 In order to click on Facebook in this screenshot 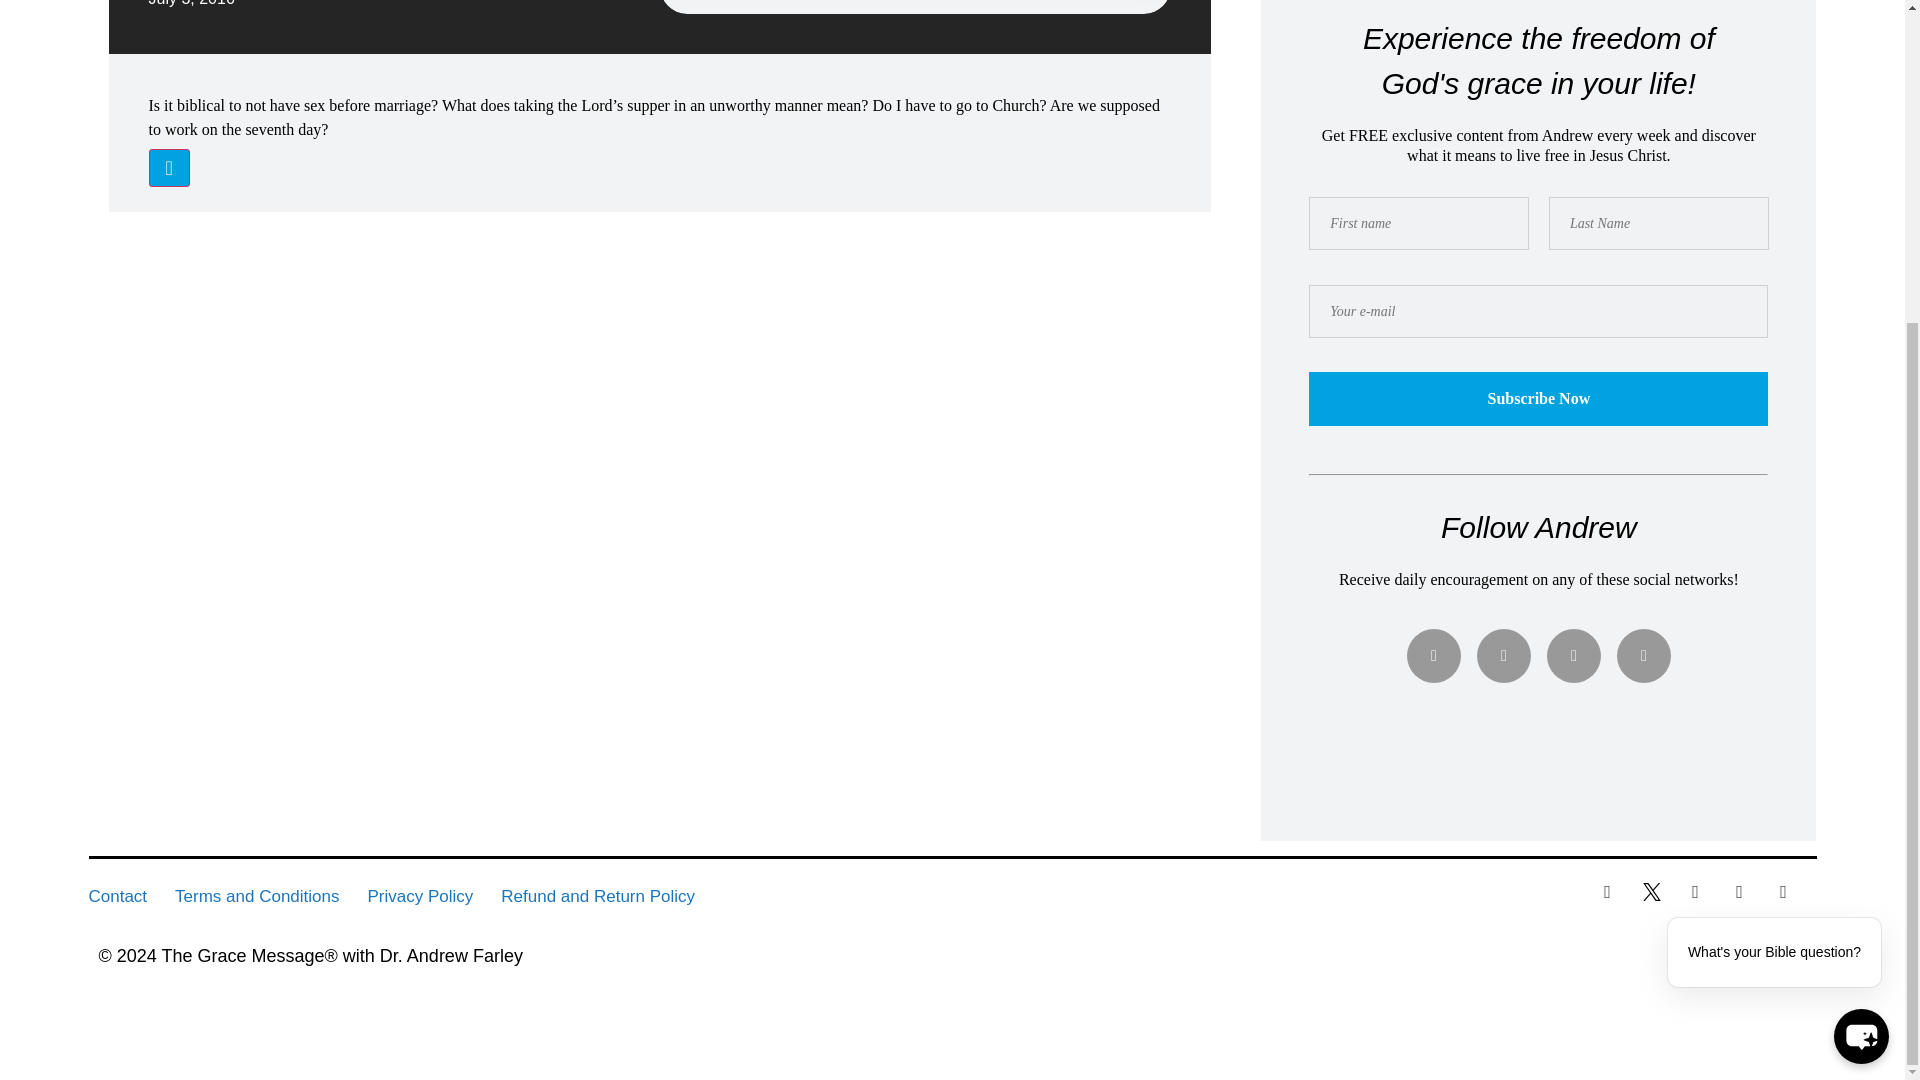, I will do `click(1434, 655)`.